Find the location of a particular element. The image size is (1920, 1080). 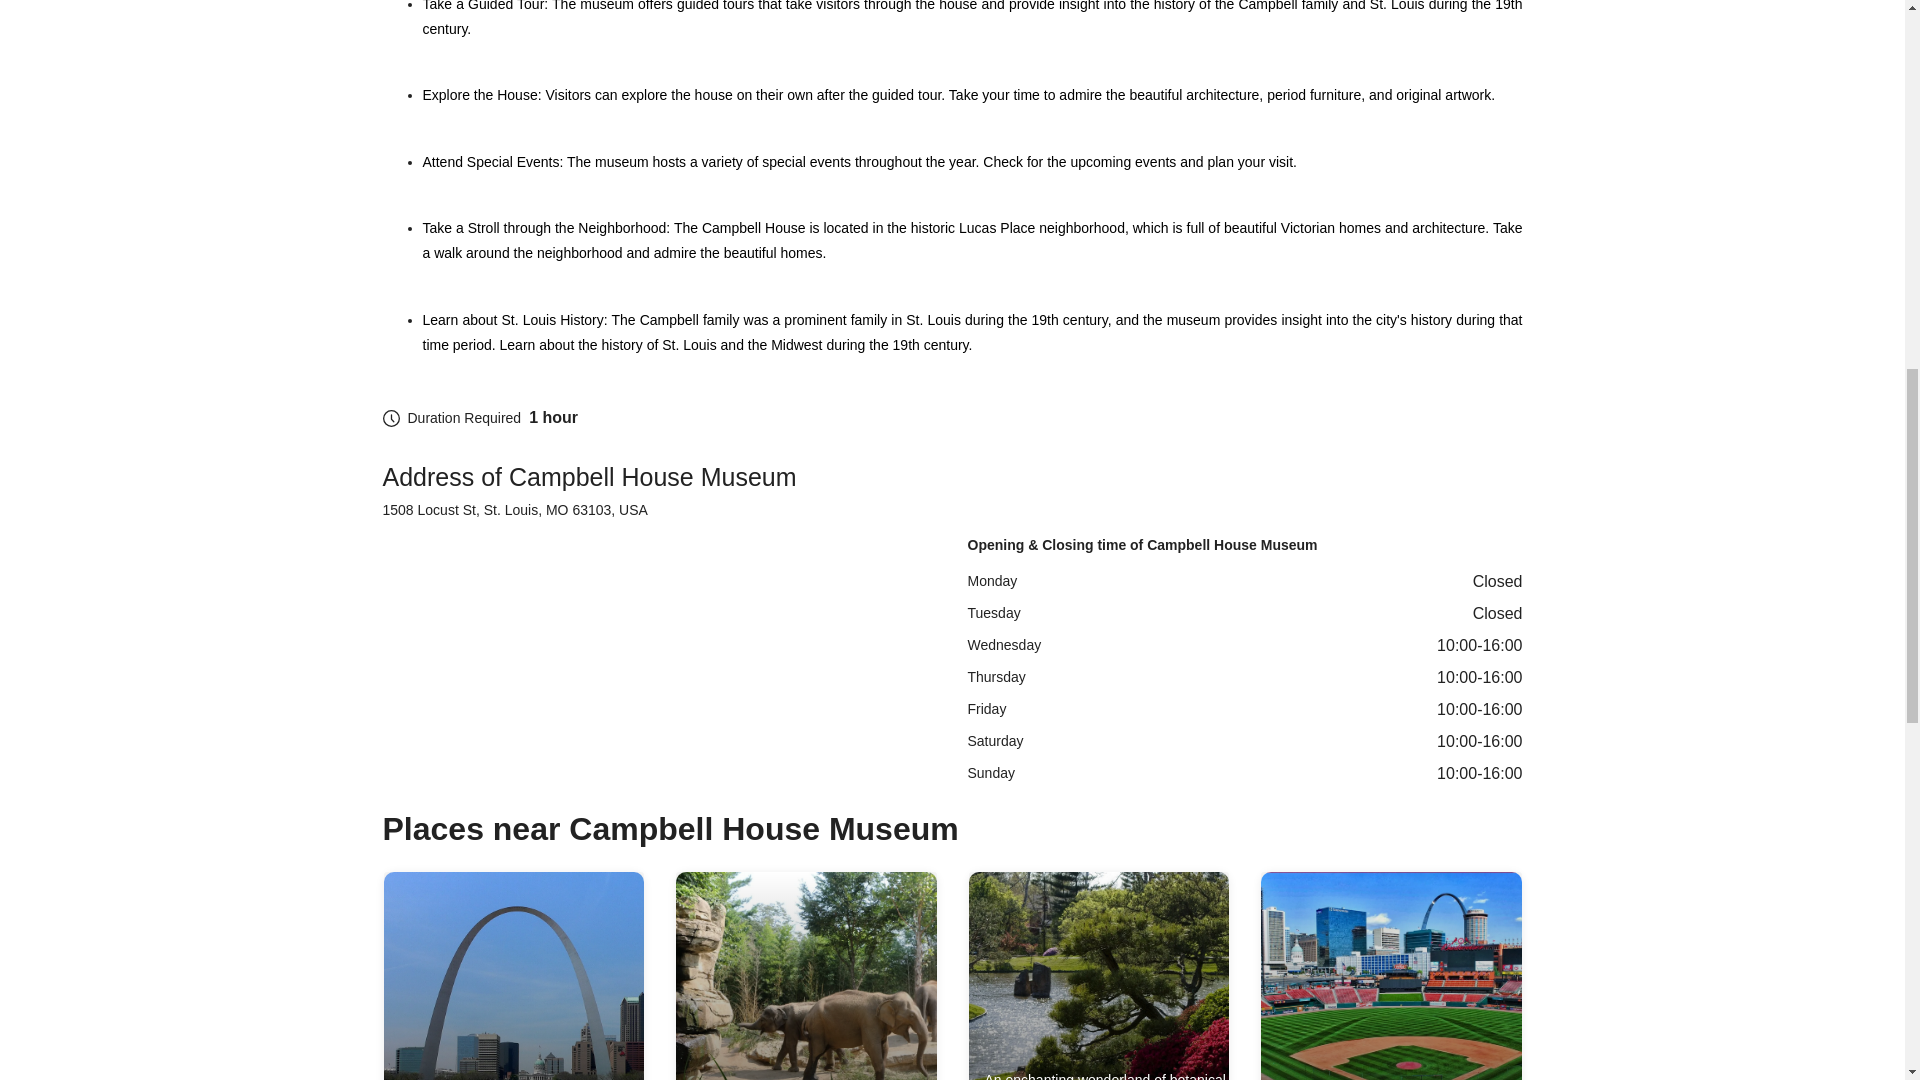

Explore The Gateway Arch  is located at coordinates (514, 976).